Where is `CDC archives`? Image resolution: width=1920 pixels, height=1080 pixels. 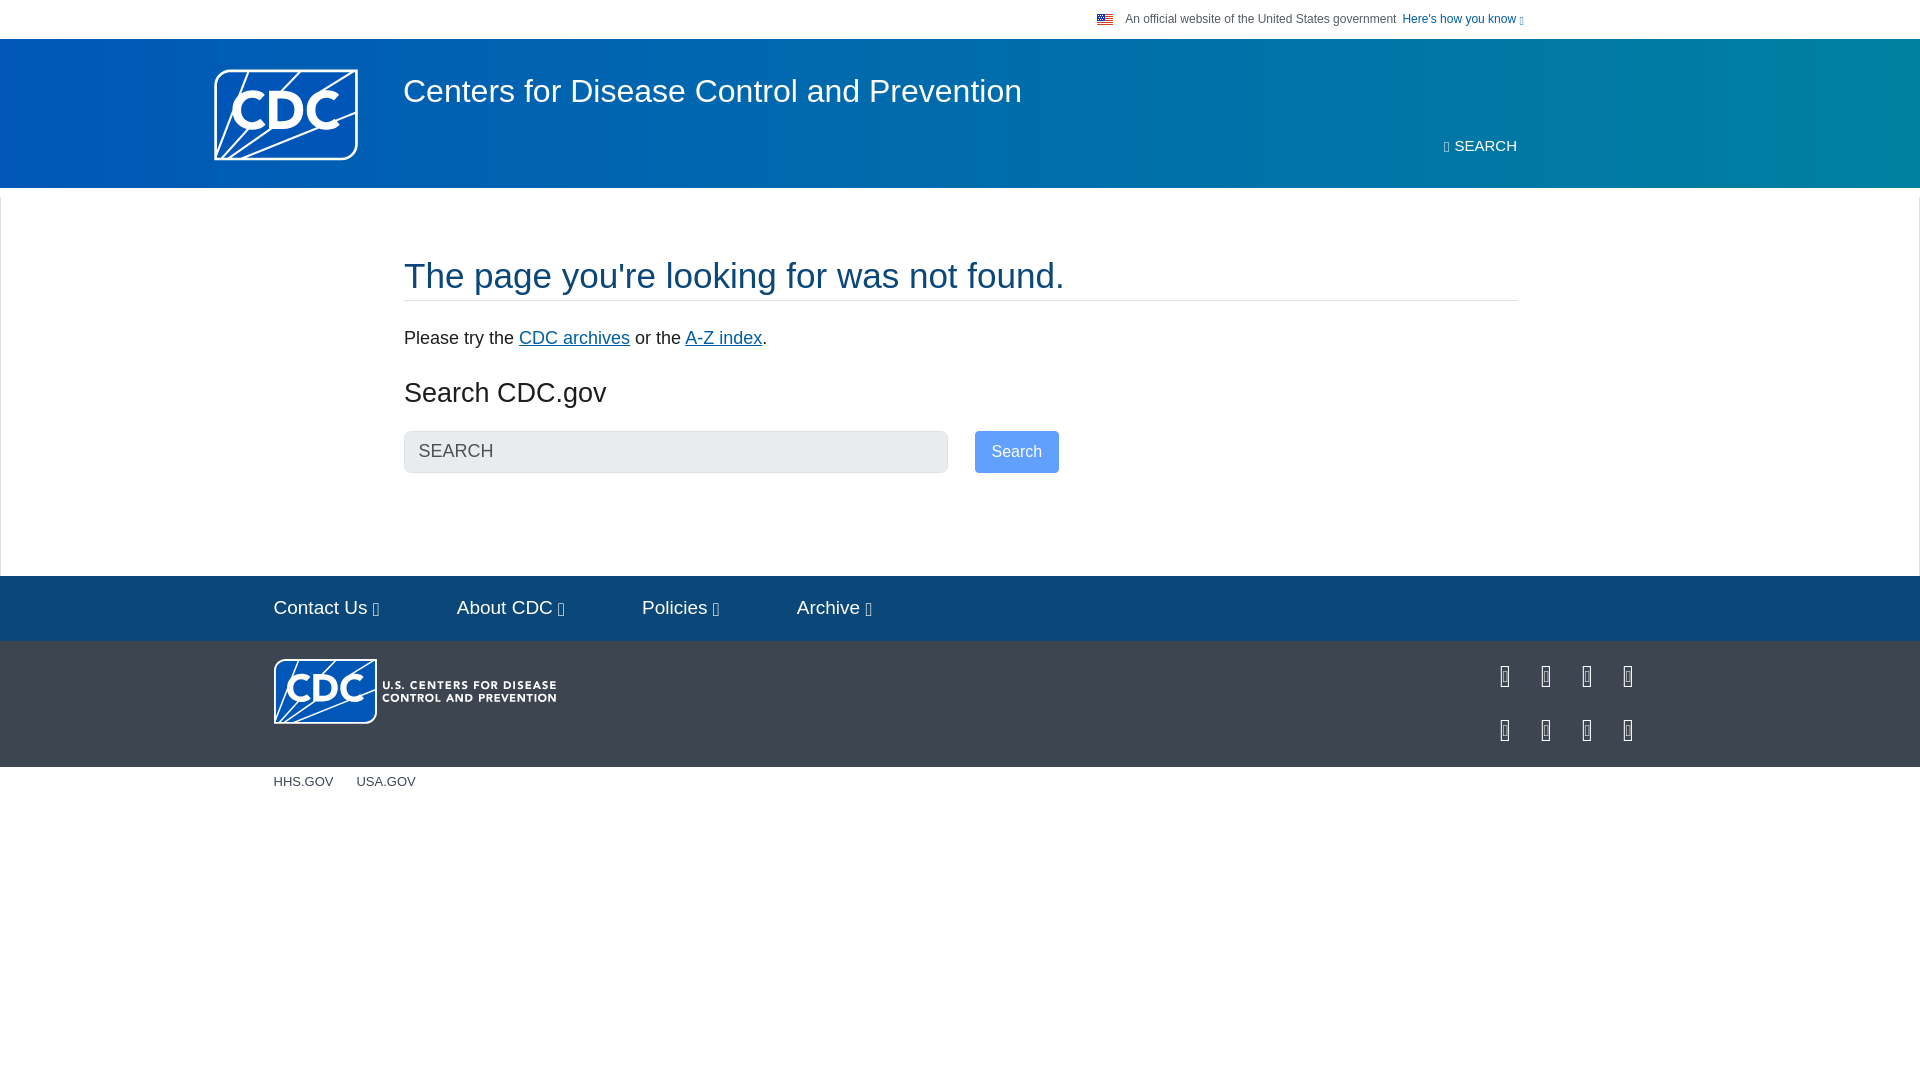
CDC archives is located at coordinates (574, 338).